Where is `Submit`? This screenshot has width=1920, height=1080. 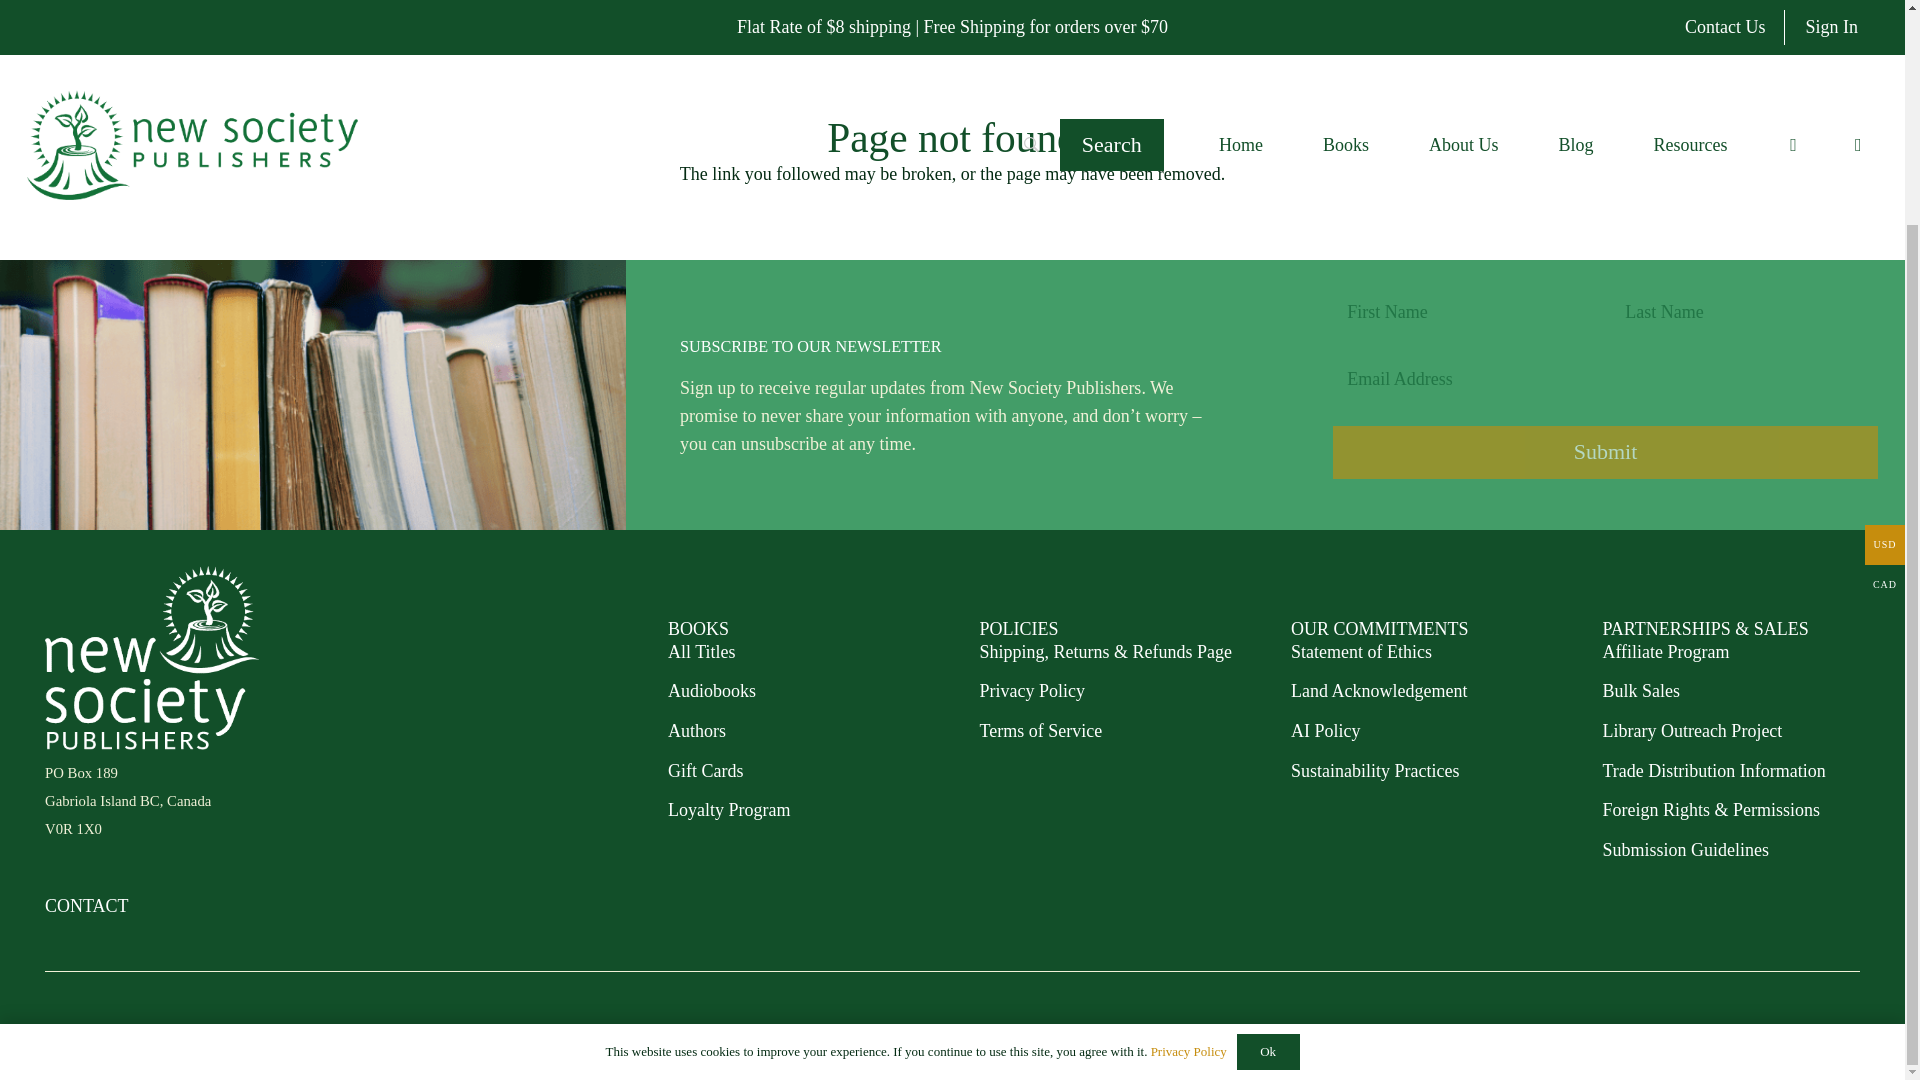 Submit is located at coordinates (1604, 452).